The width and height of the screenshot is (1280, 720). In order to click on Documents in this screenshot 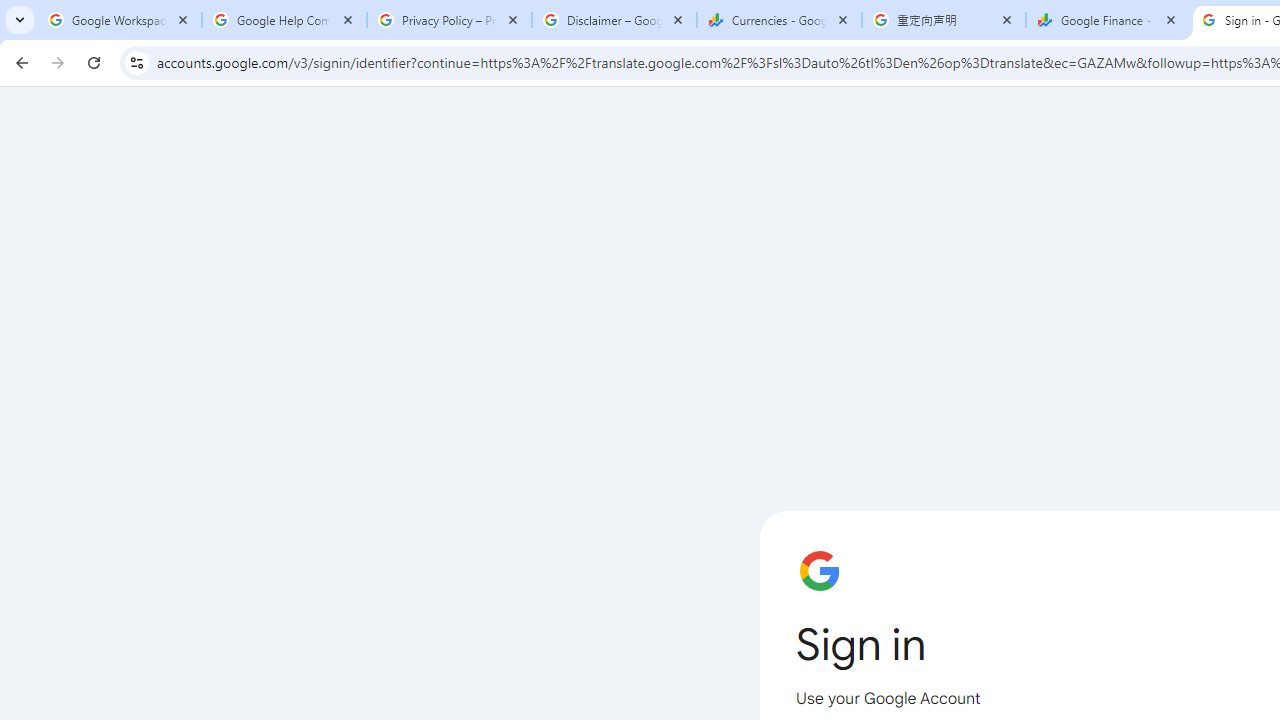, I will do `click(866, 224)`.